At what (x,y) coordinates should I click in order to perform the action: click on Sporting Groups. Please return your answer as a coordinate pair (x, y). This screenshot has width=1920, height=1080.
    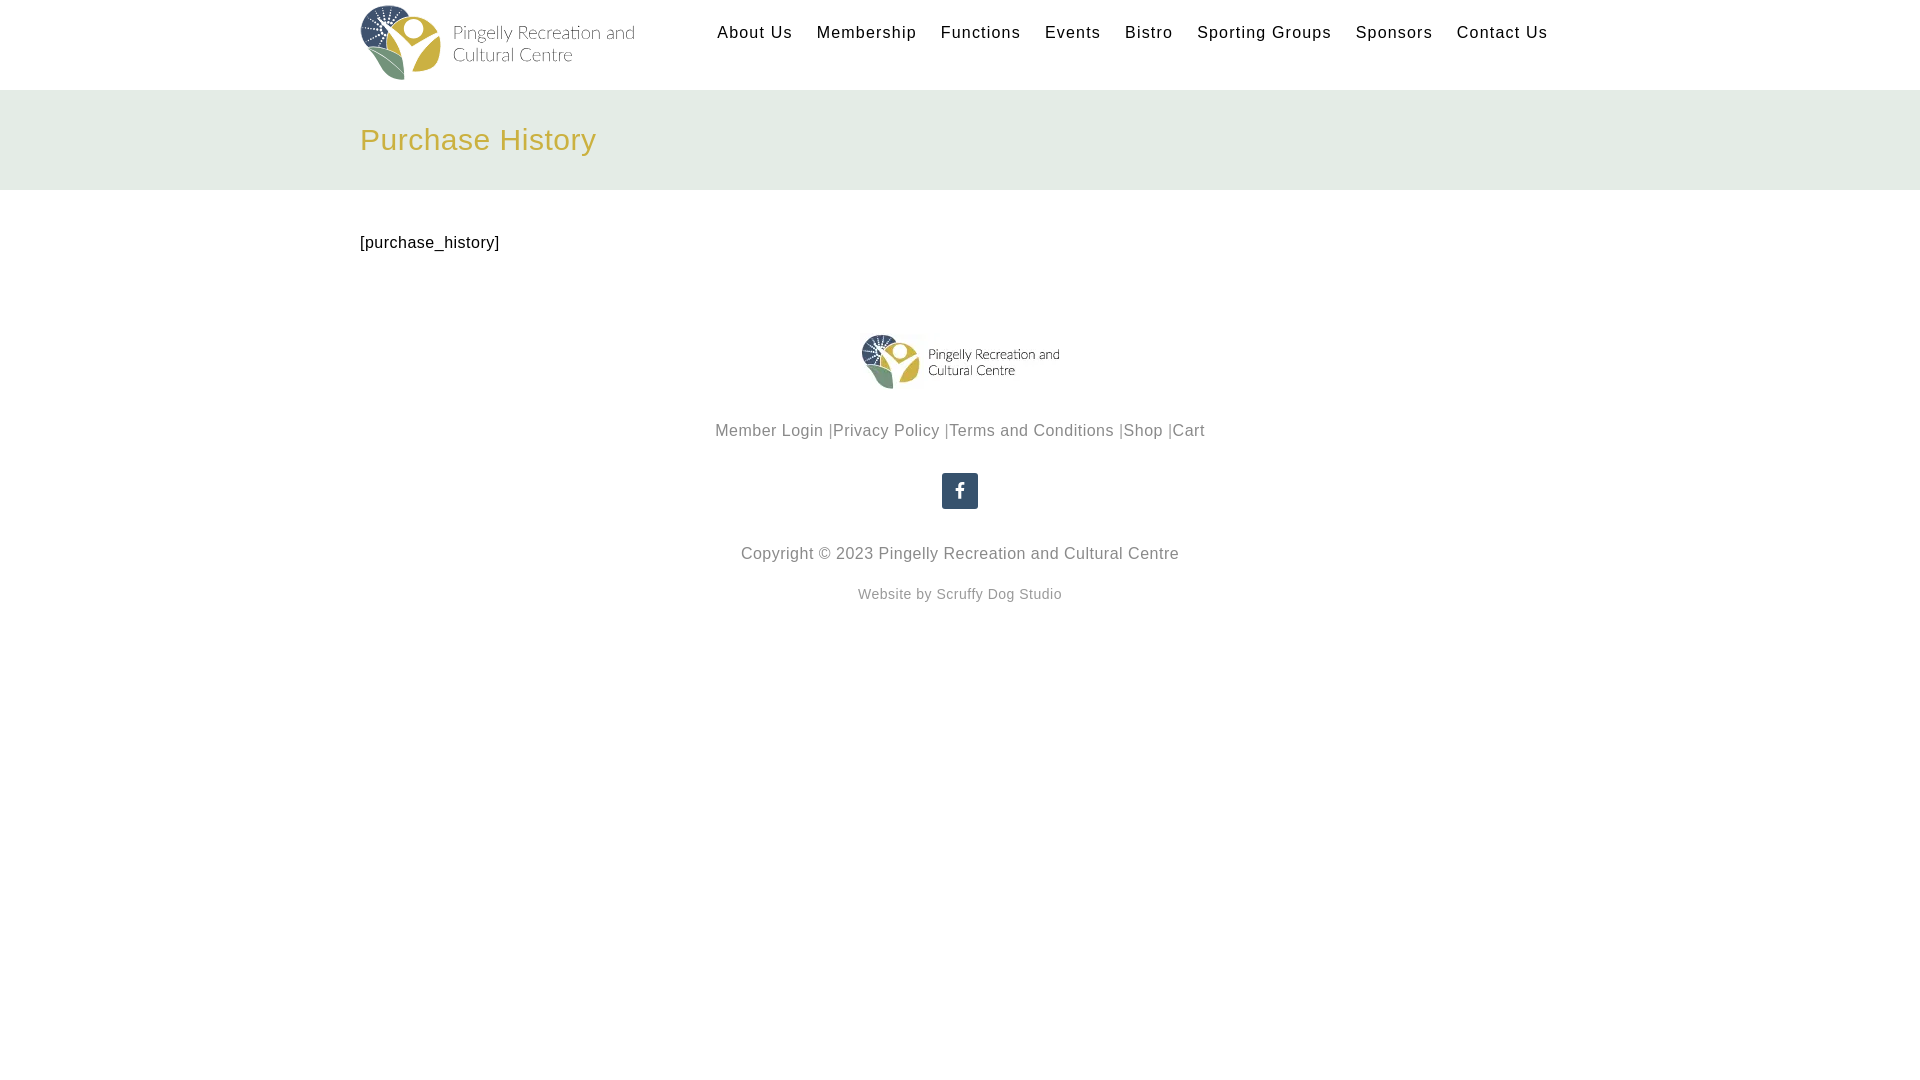
    Looking at the image, I should click on (1264, 33).